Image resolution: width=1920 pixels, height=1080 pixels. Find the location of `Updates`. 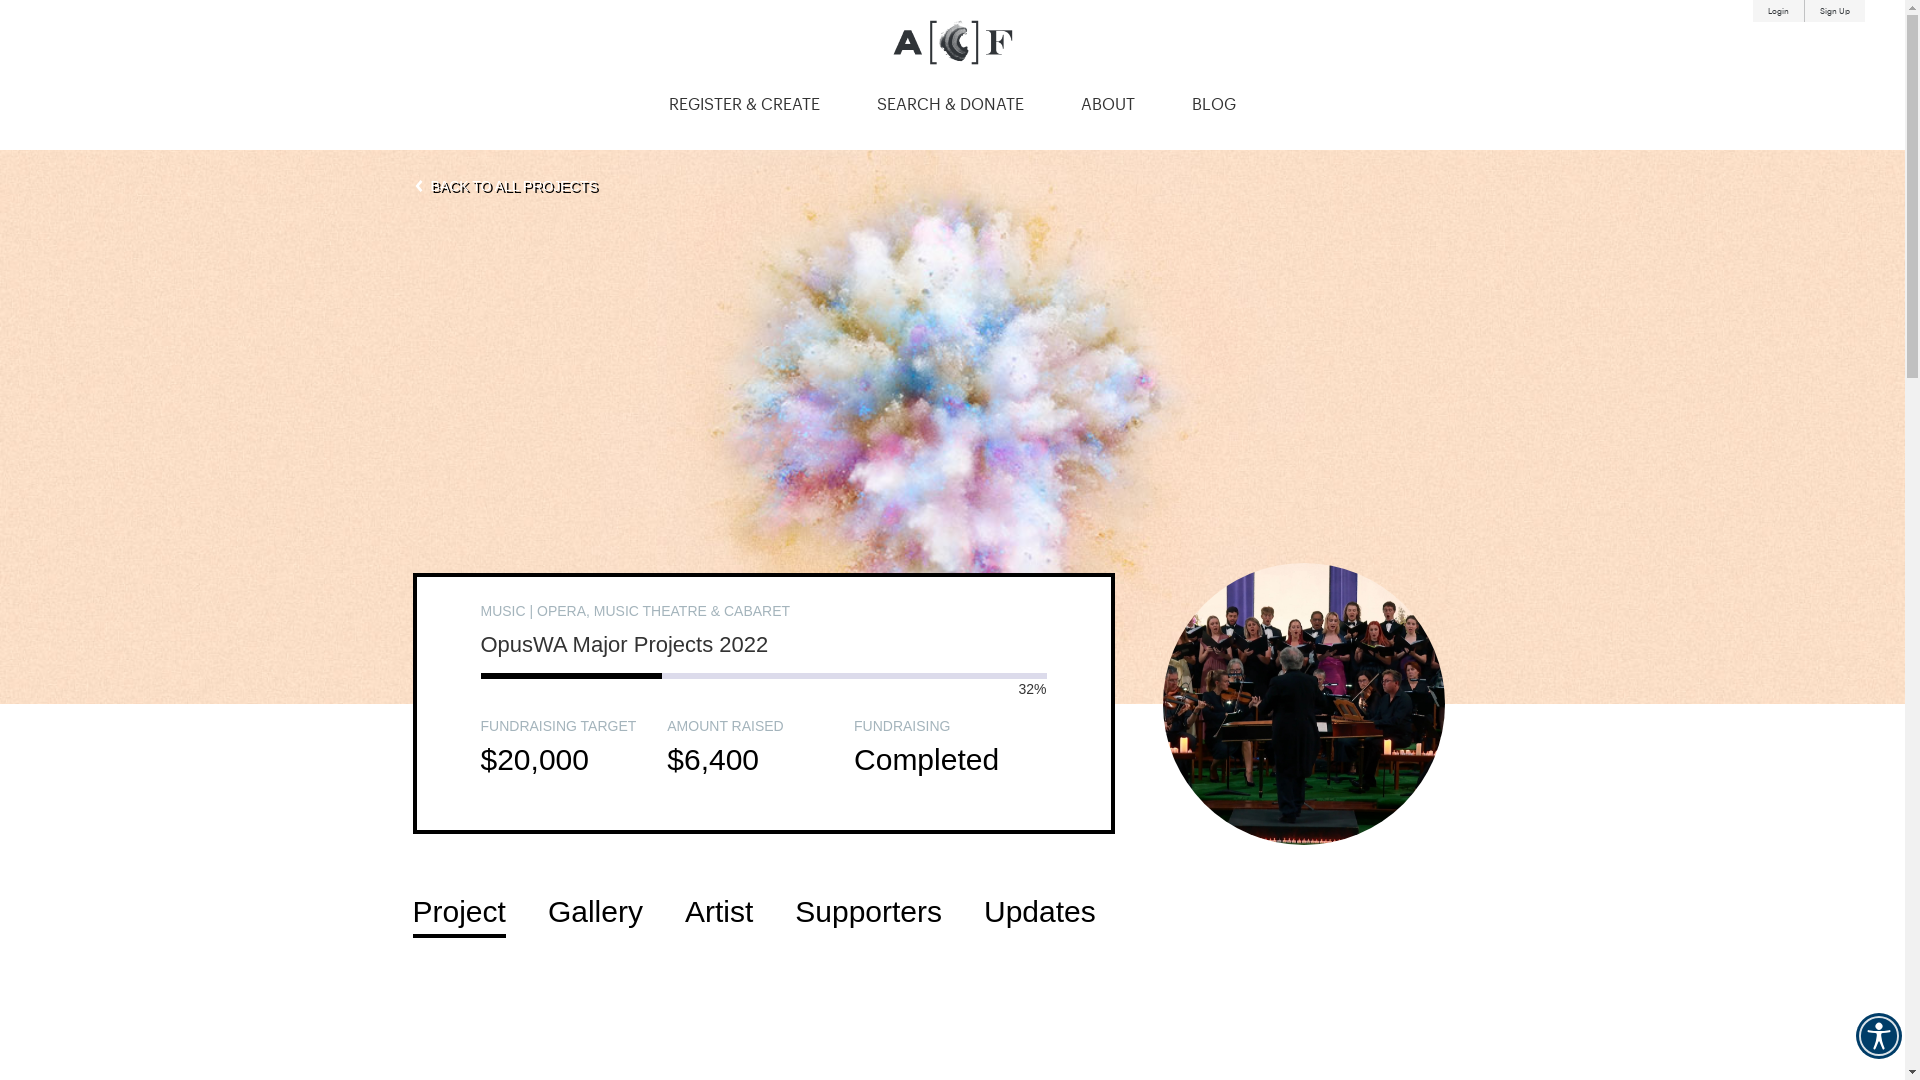

Updates is located at coordinates (1040, 912).